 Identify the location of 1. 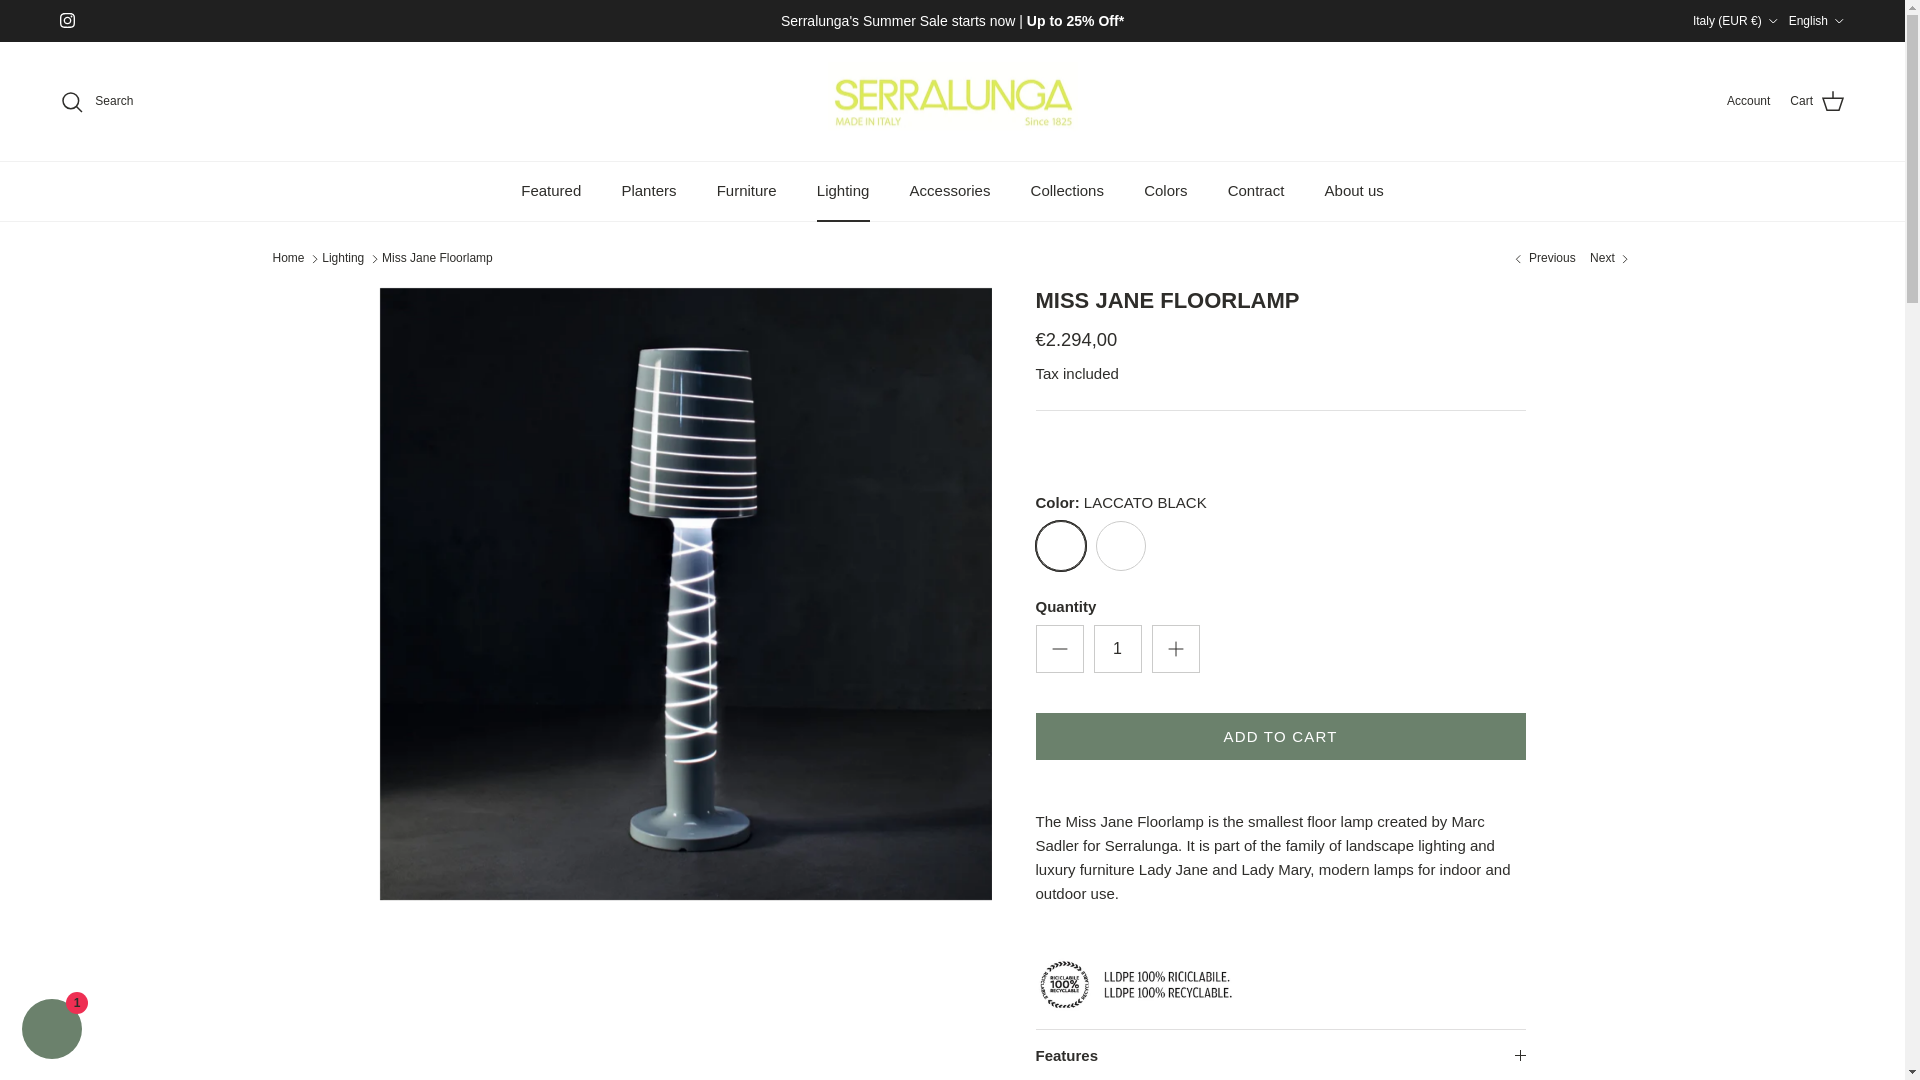
(1118, 648).